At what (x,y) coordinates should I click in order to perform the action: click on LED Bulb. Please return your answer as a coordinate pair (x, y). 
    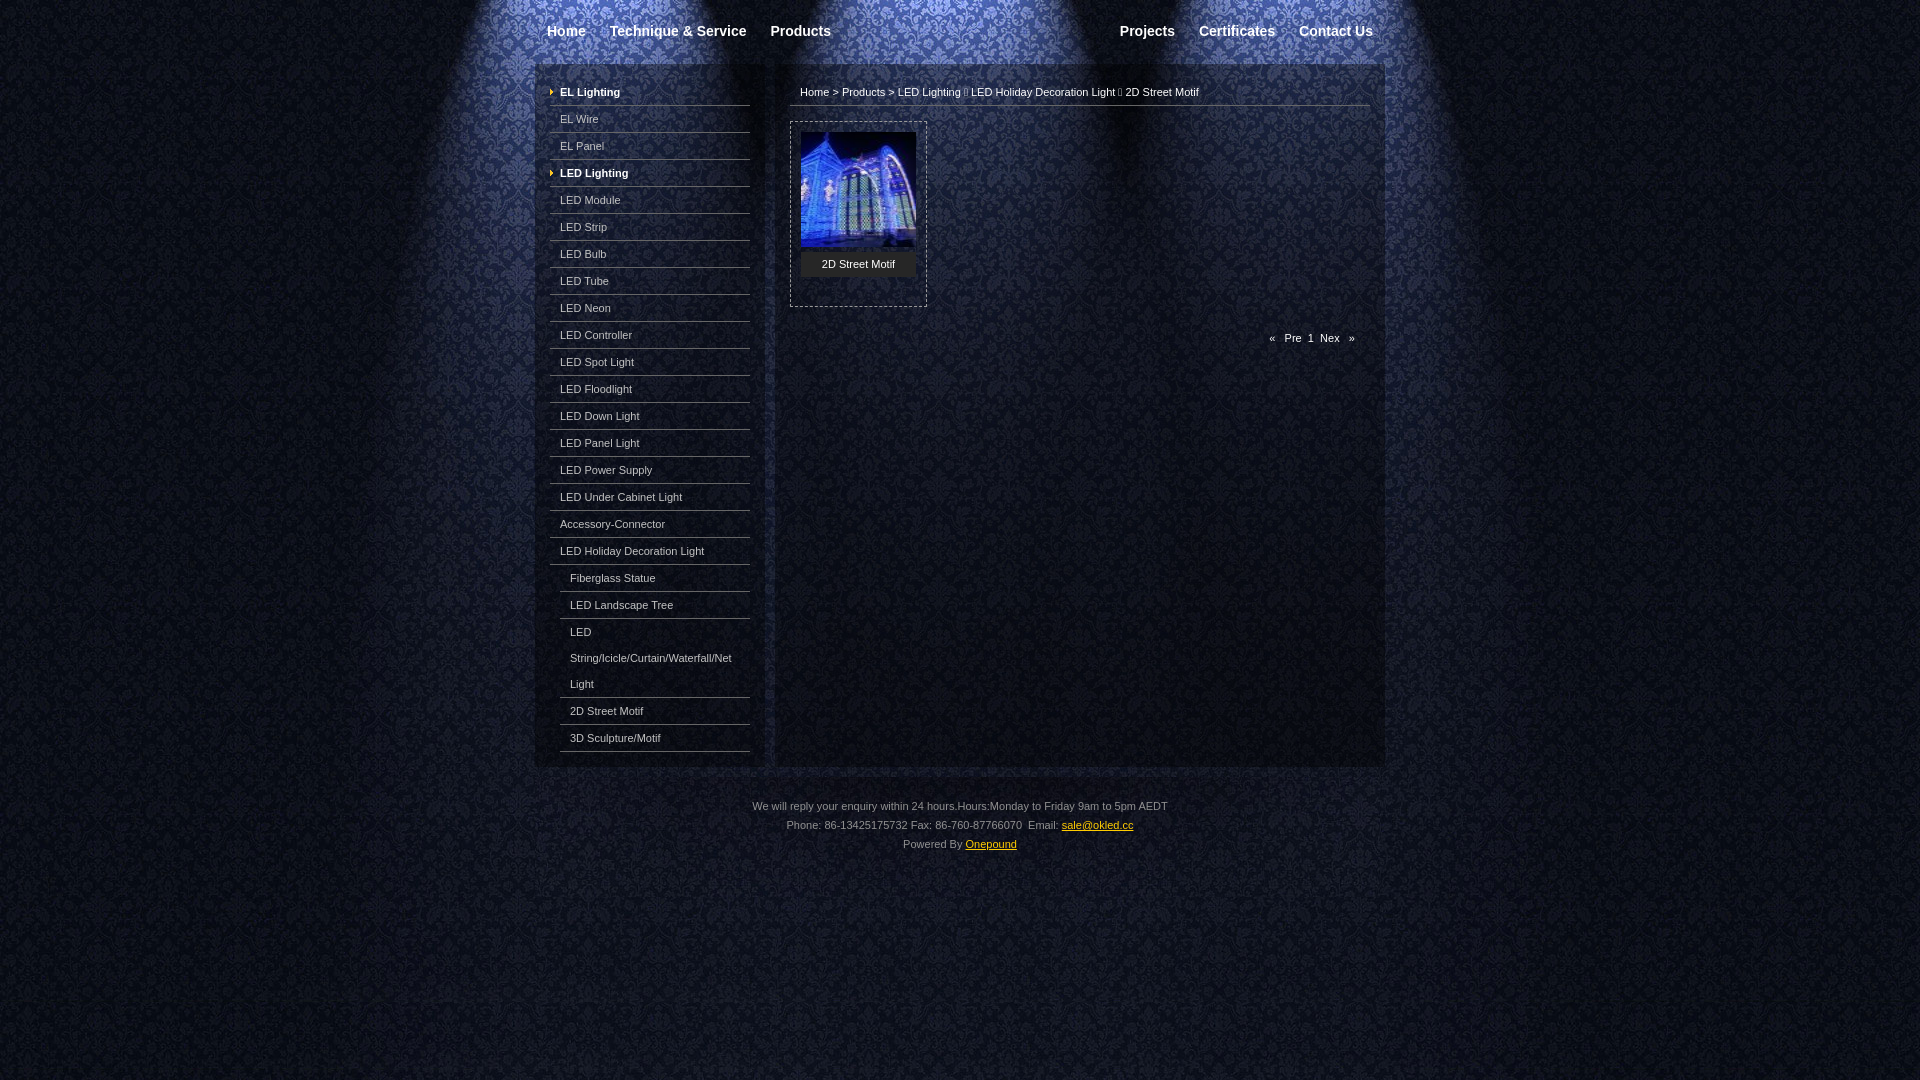
    Looking at the image, I should click on (583, 254).